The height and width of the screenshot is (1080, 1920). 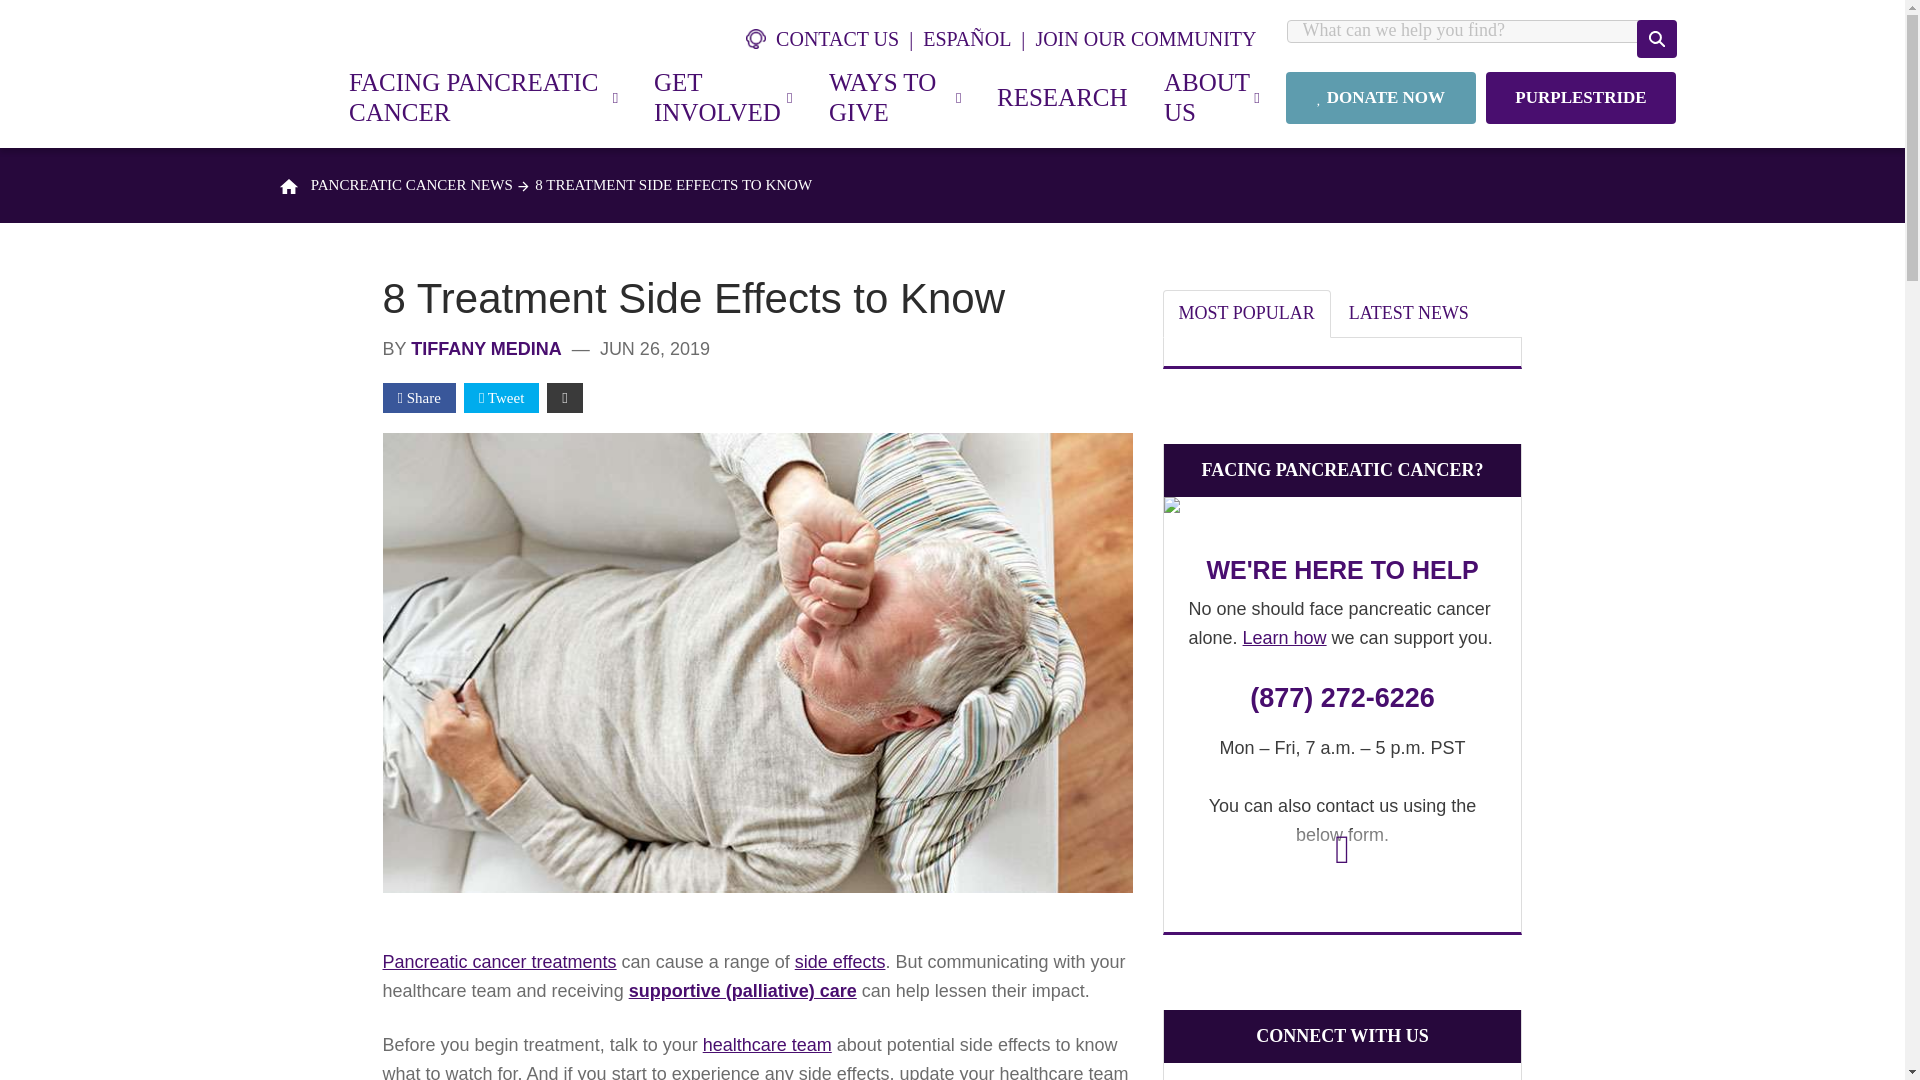 What do you see at coordinates (1144, 38) in the screenshot?
I see `JOIN OUR COMMUNITY` at bounding box center [1144, 38].